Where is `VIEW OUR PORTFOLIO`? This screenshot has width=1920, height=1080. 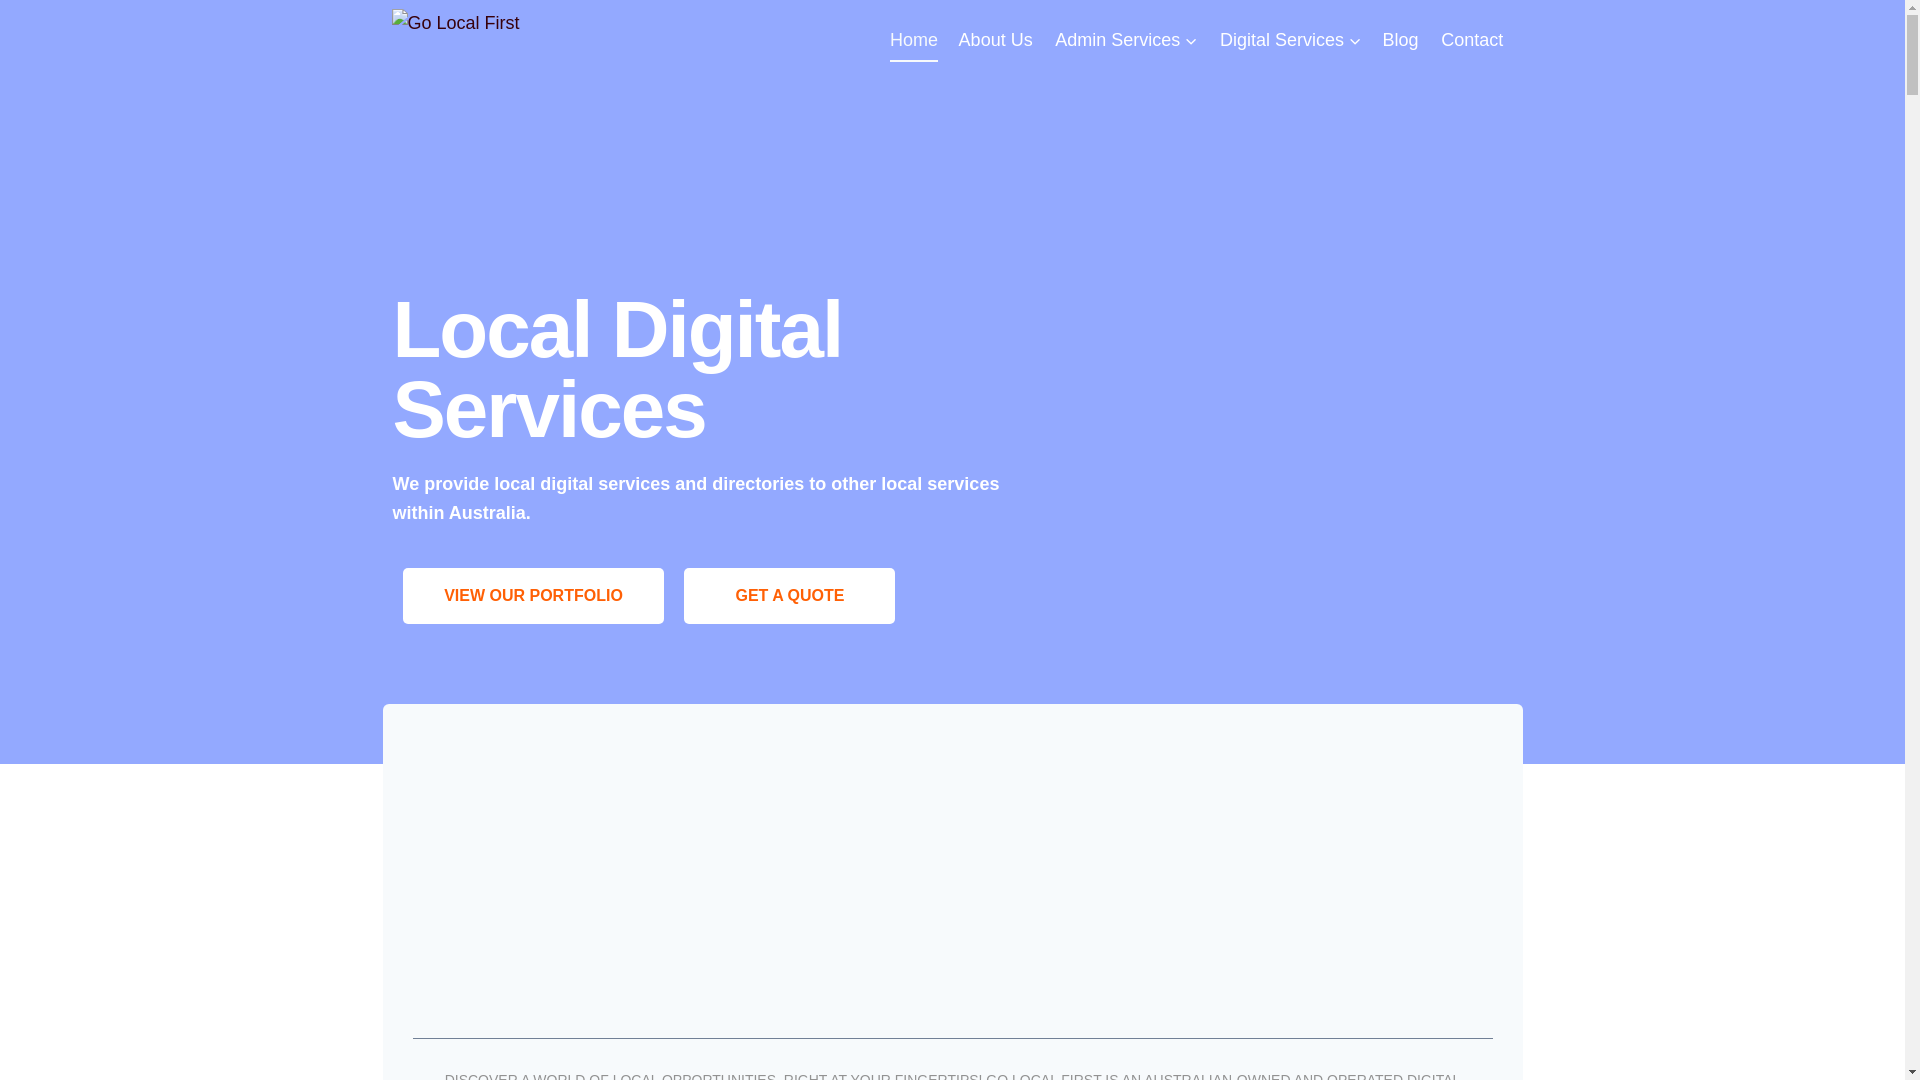 VIEW OUR PORTFOLIO is located at coordinates (533, 596).